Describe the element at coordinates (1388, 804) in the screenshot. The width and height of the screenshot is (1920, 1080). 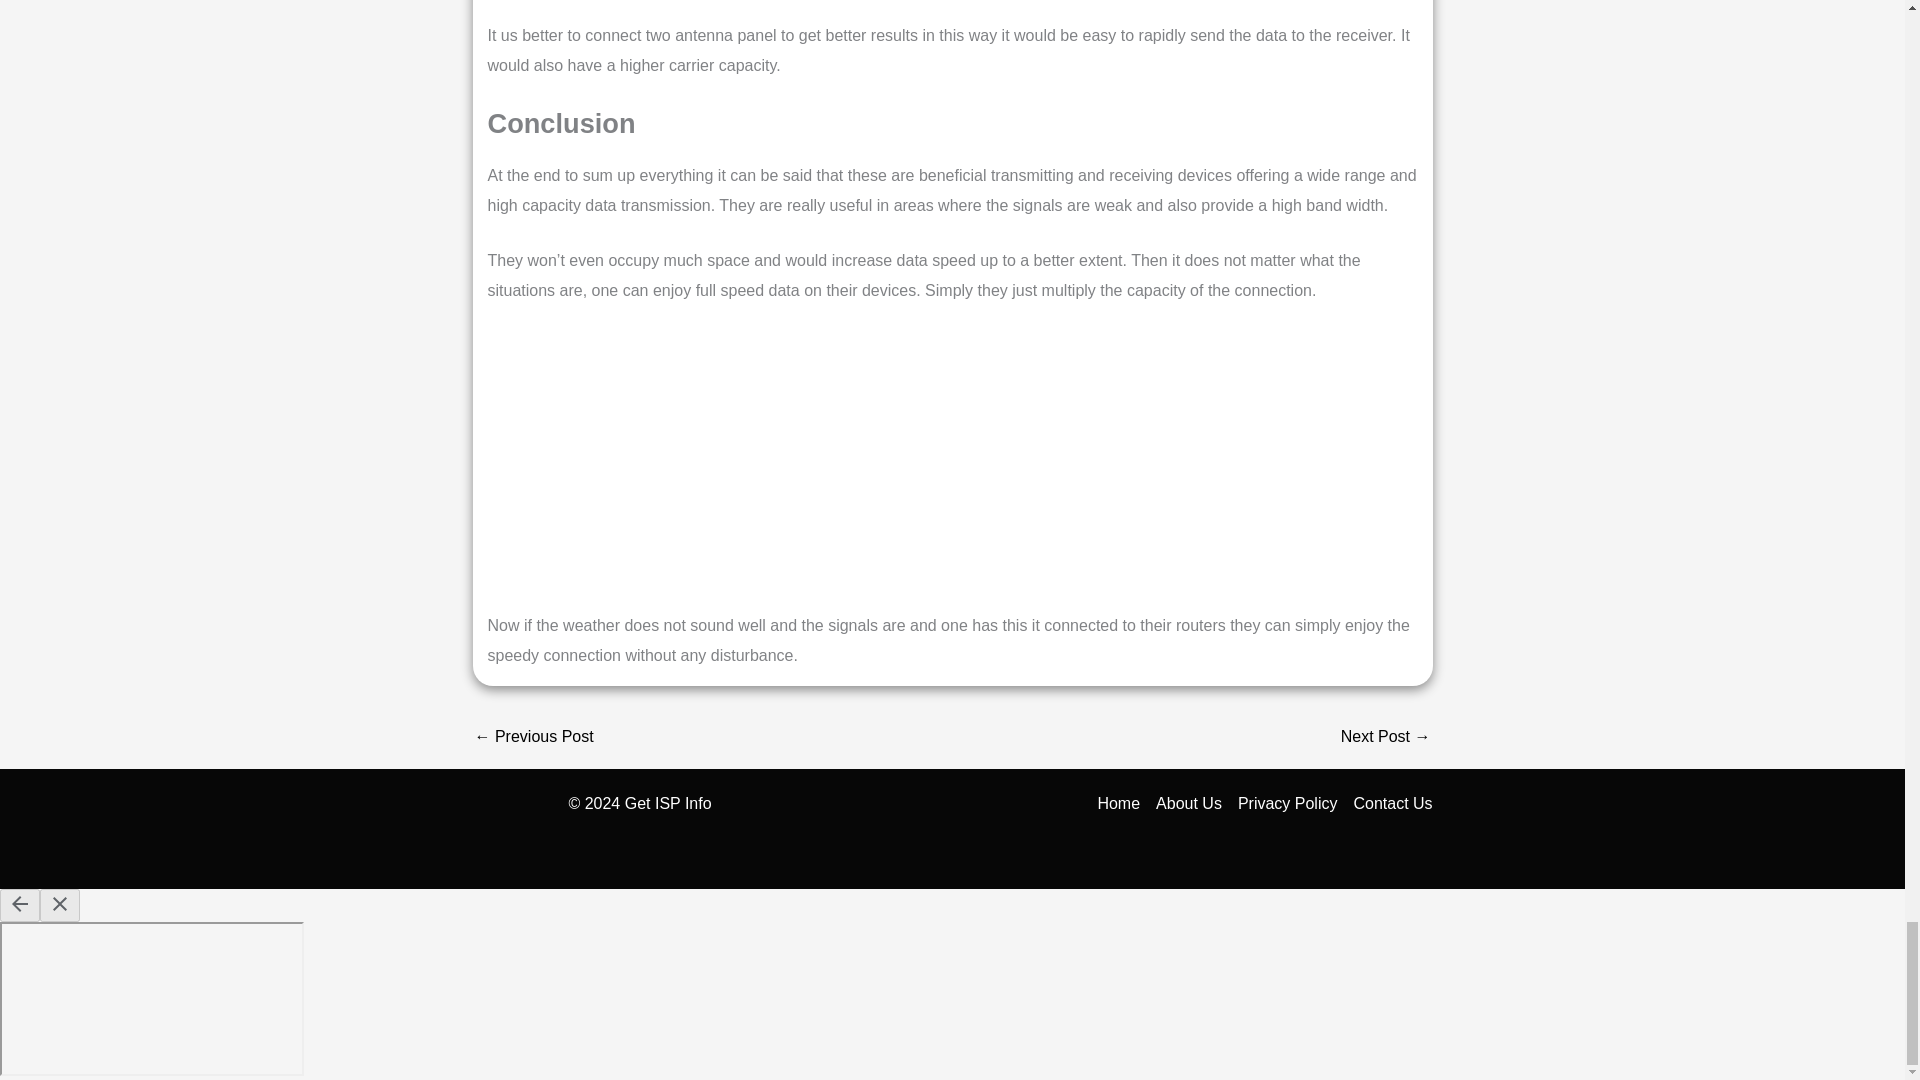
I see `Contact Us` at that location.